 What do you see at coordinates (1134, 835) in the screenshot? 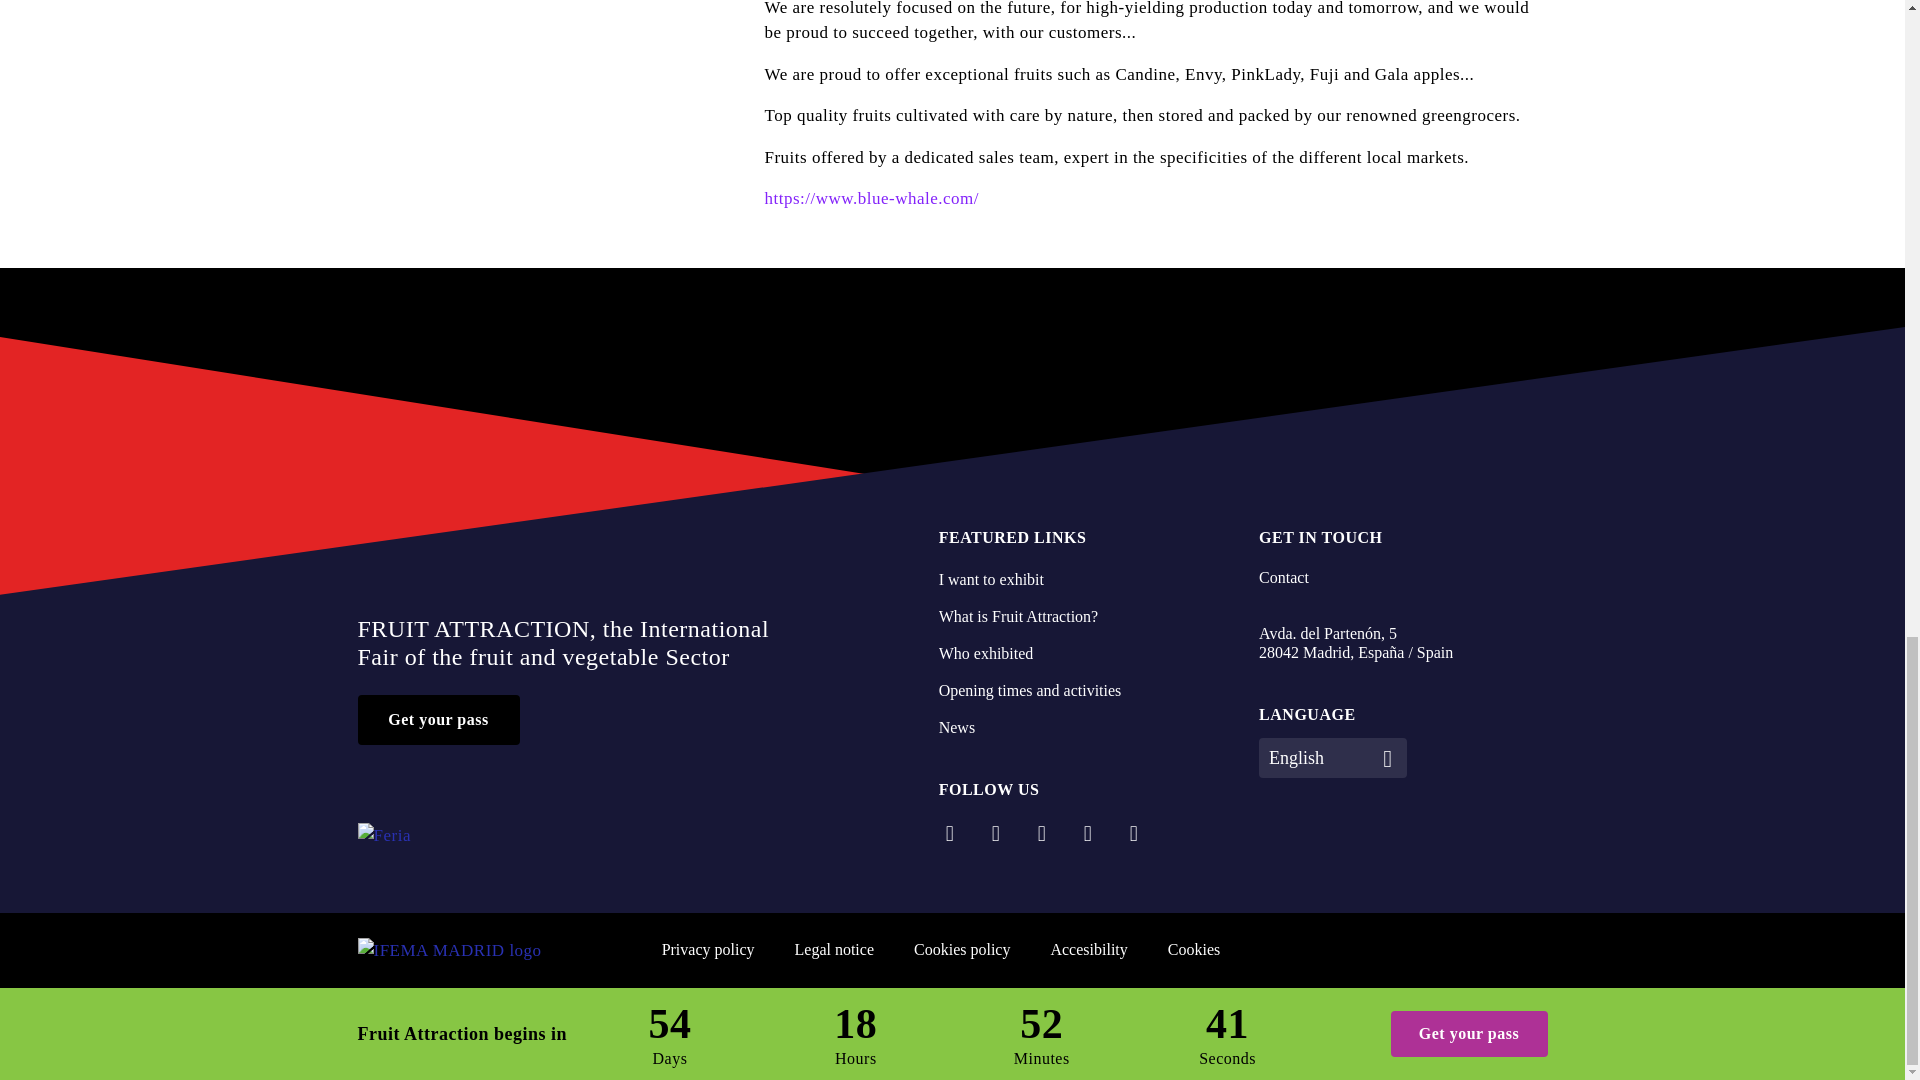
I see `Open in a new window` at bounding box center [1134, 835].